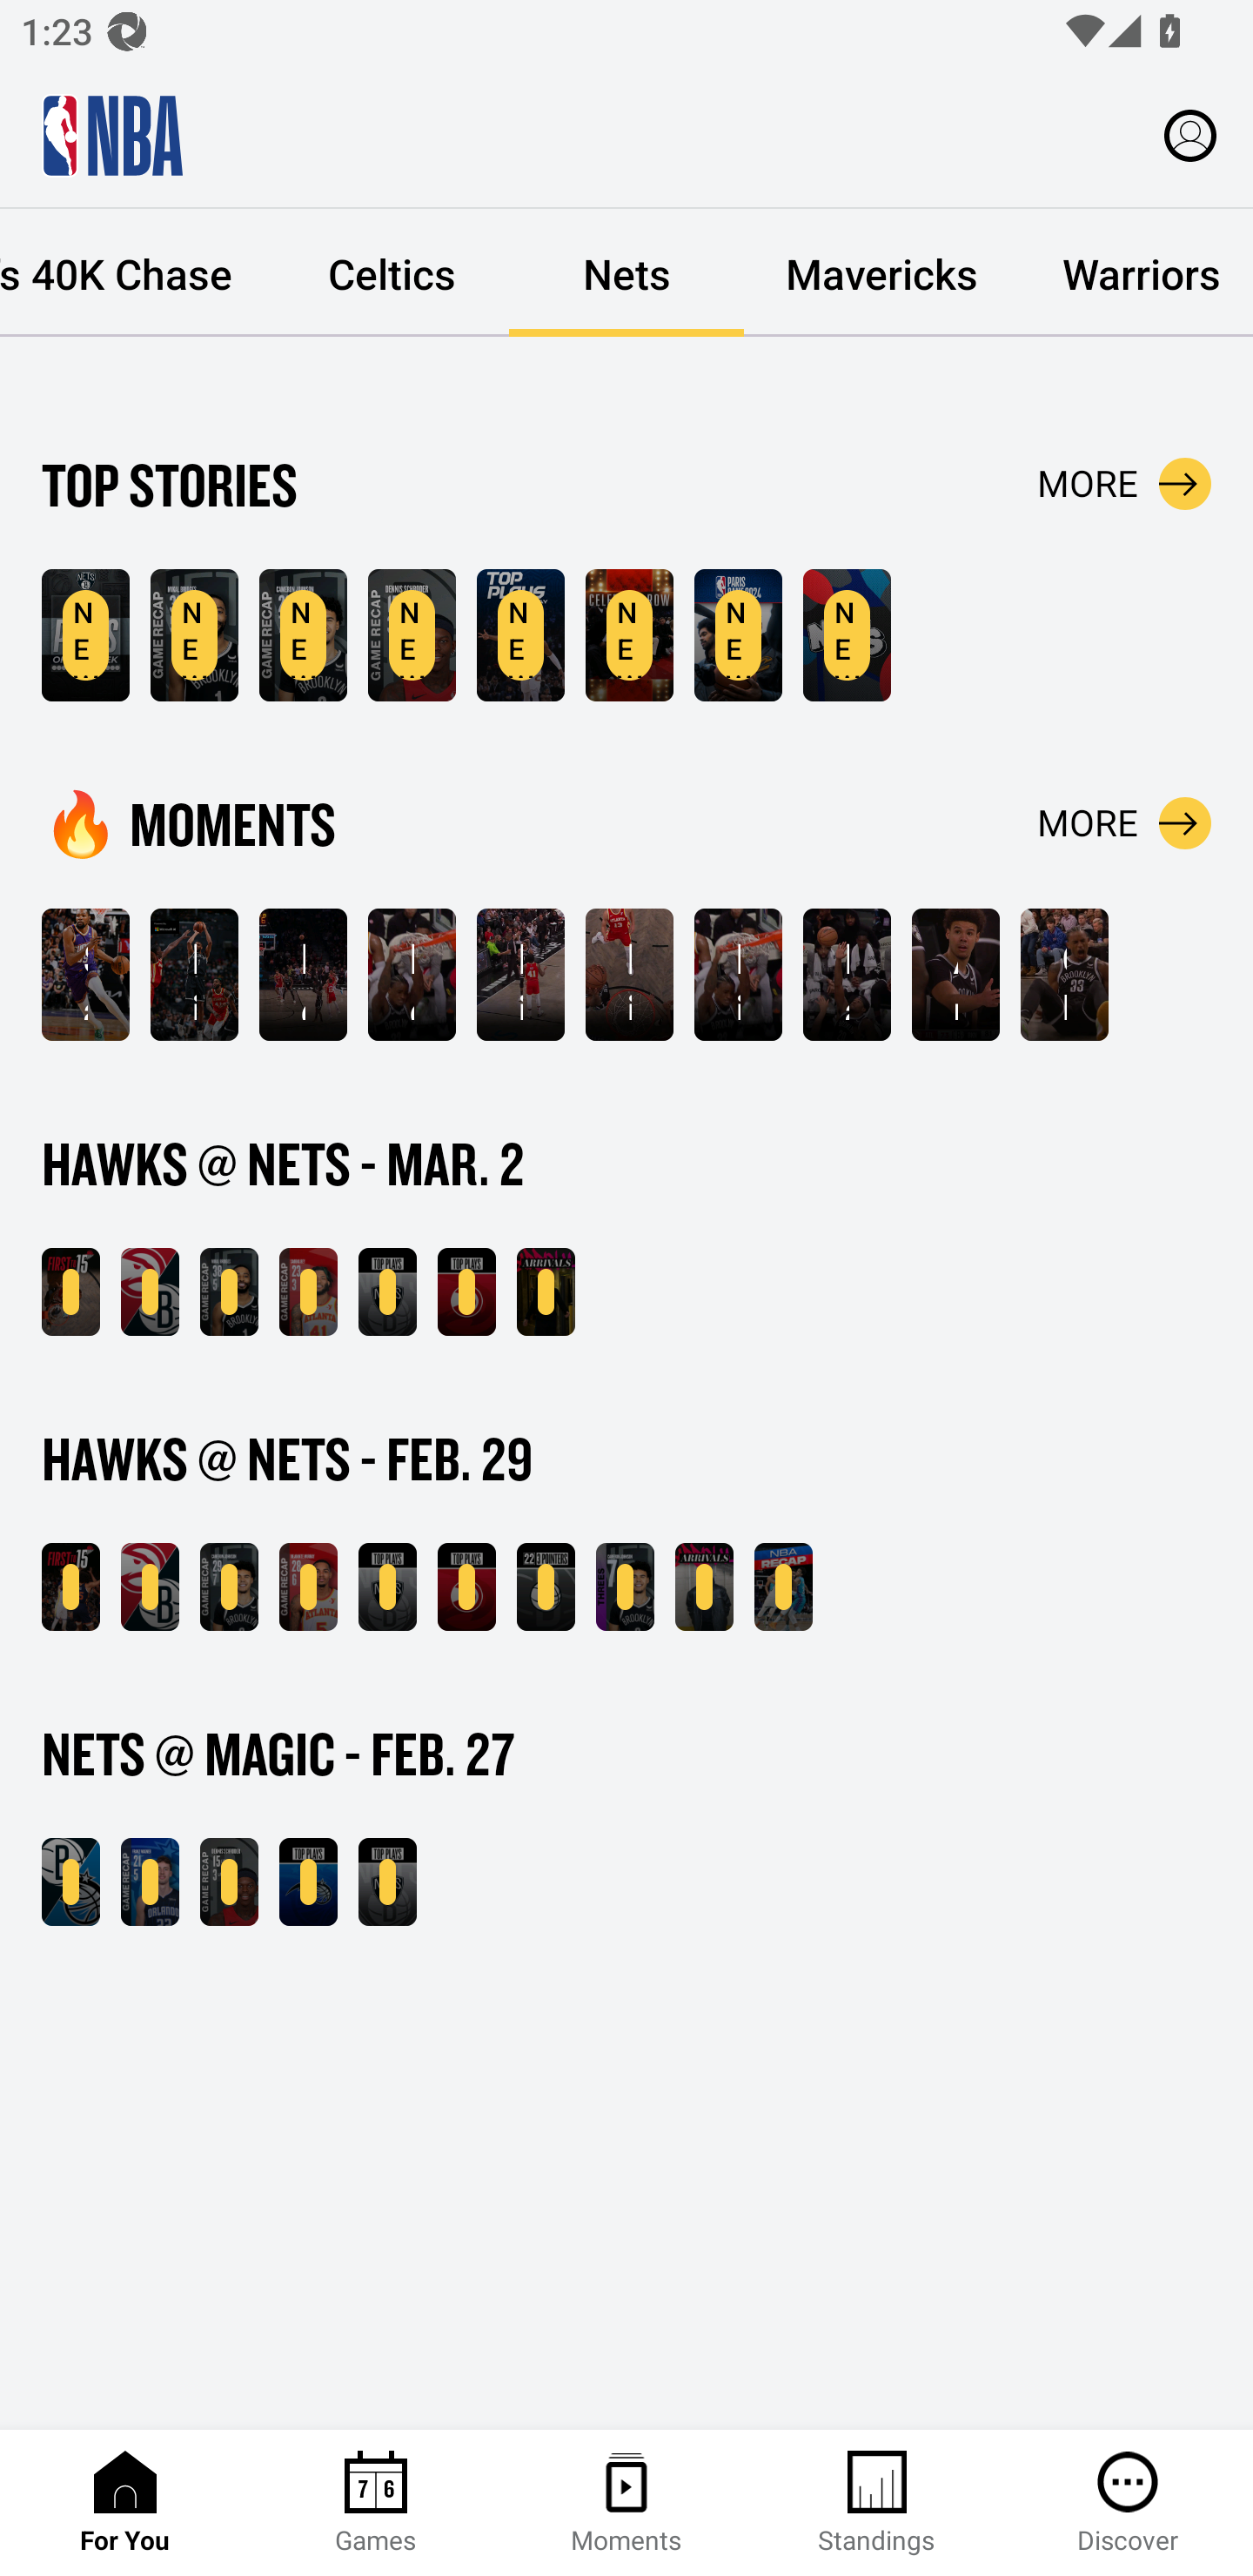 The height and width of the screenshot is (2576, 1253). What do you see at coordinates (847, 975) in the screenshot?
I see `Day'Ron Sharpe with the swat` at bounding box center [847, 975].